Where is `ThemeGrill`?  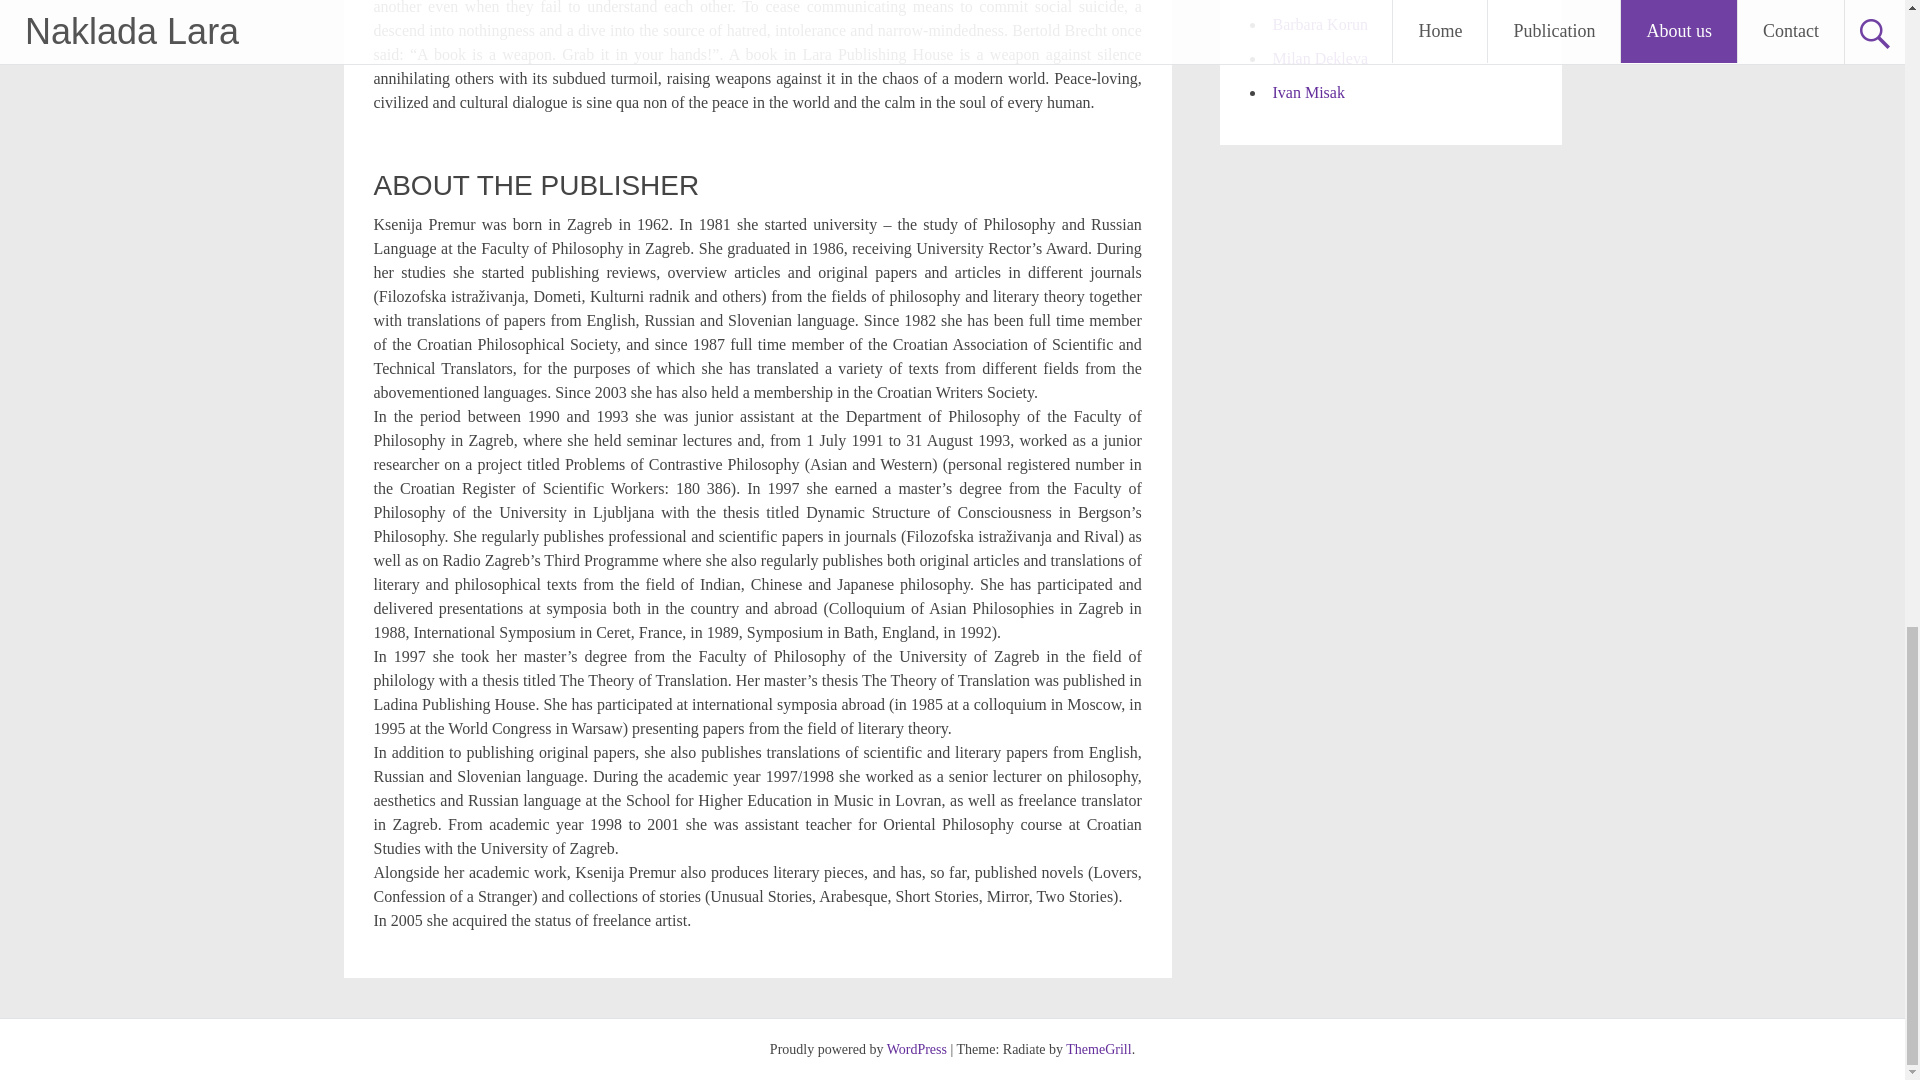
ThemeGrill is located at coordinates (1098, 1050).